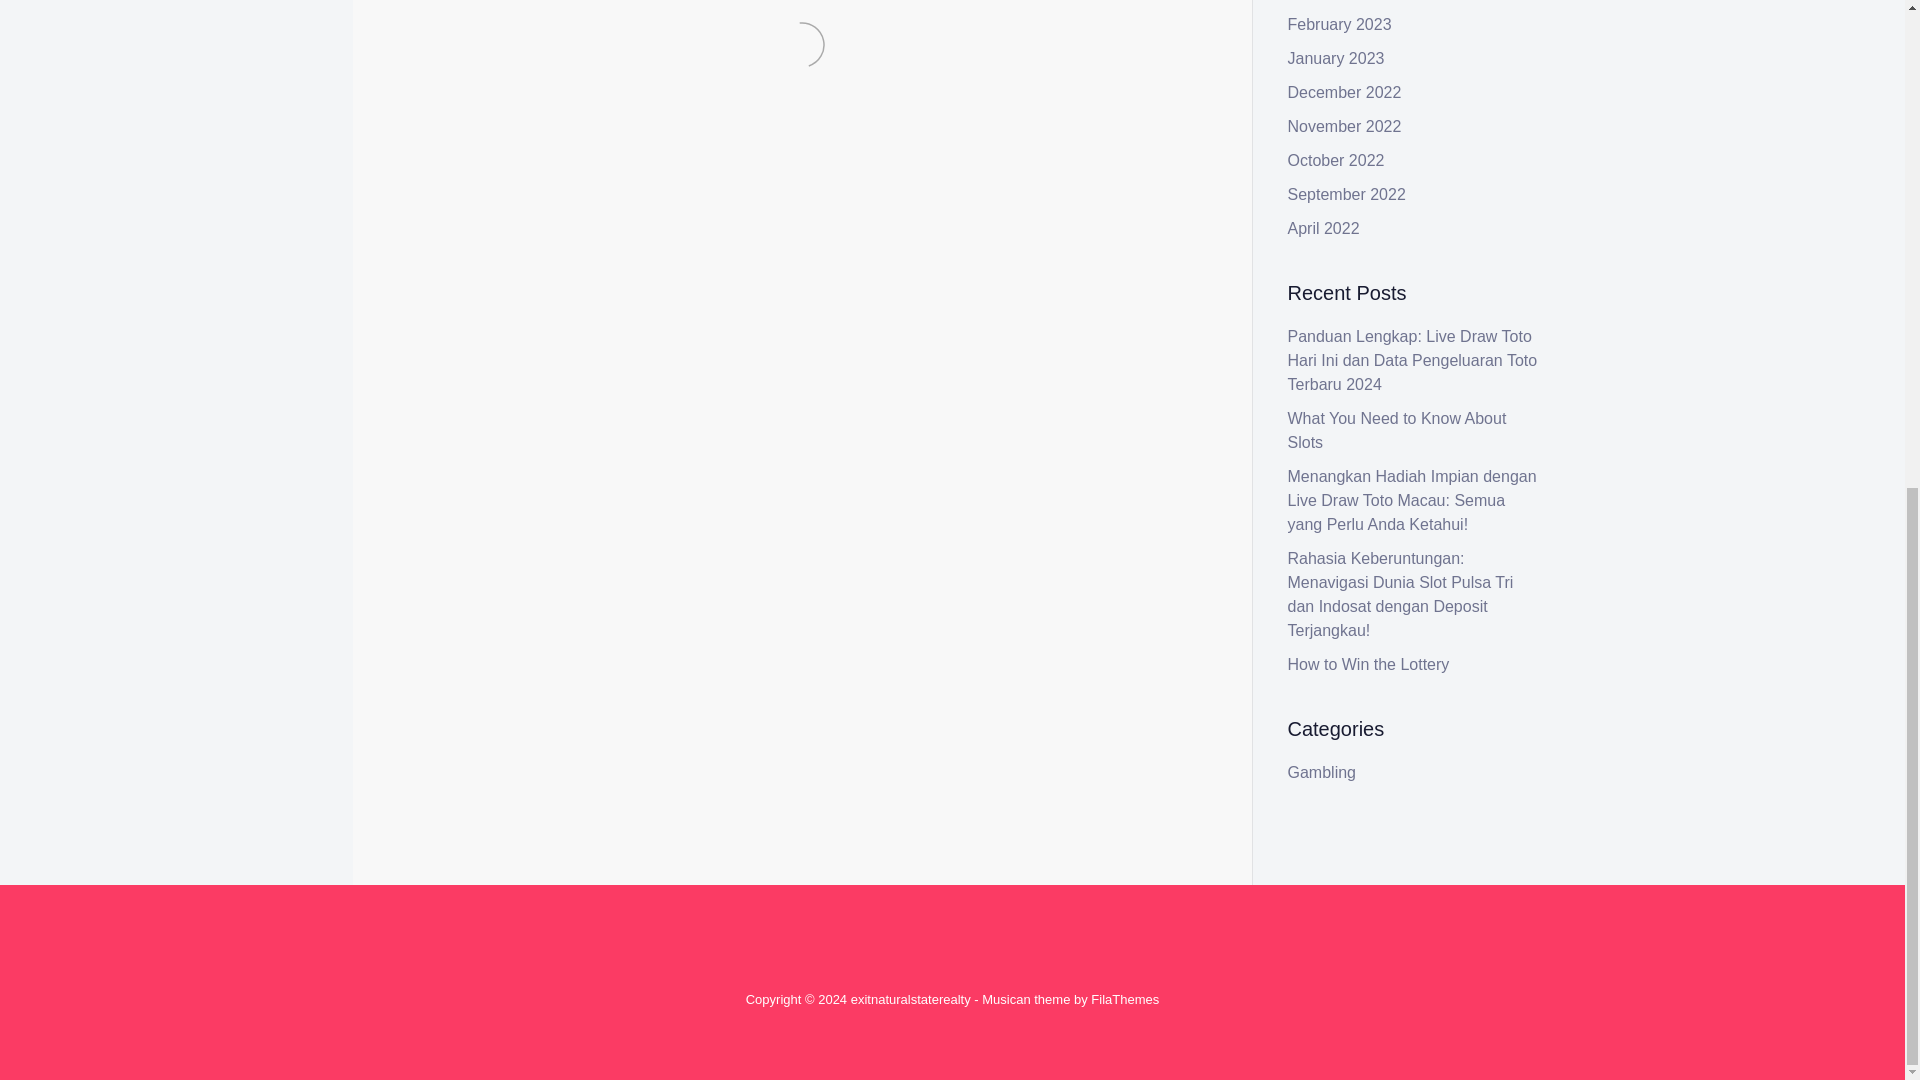  Describe the element at coordinates (910, 999) in the screenshot. I see `exitnaturalstaterealty` at that location.